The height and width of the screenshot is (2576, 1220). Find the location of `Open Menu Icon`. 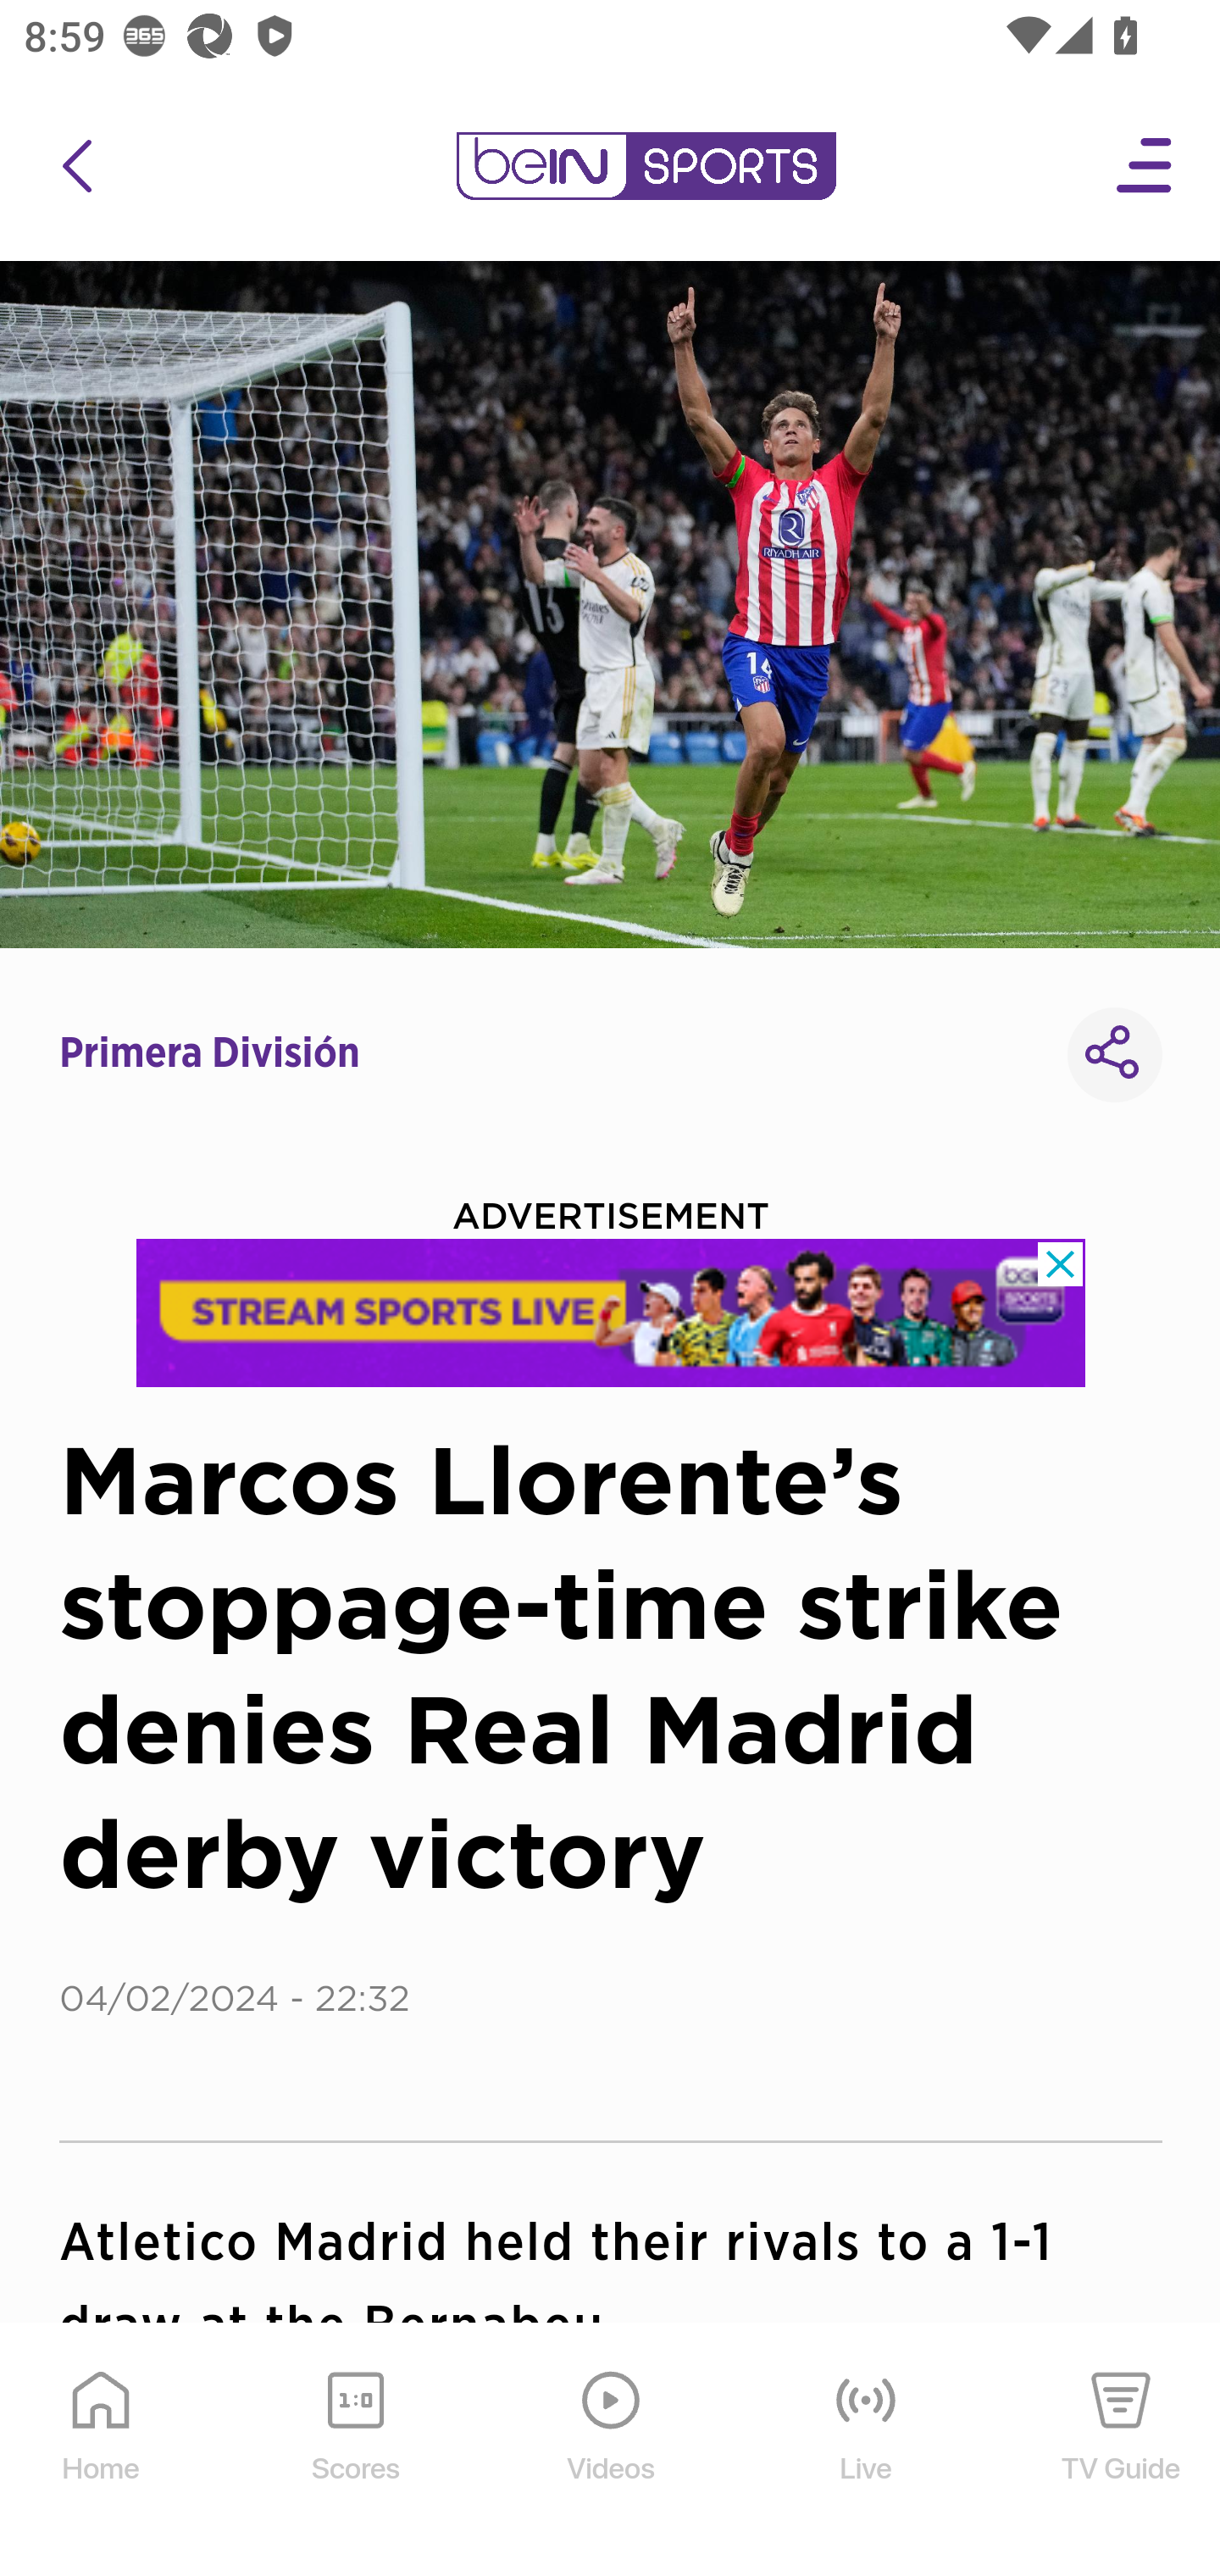

Open Menu Icon is located at coordinates (1145, 166).